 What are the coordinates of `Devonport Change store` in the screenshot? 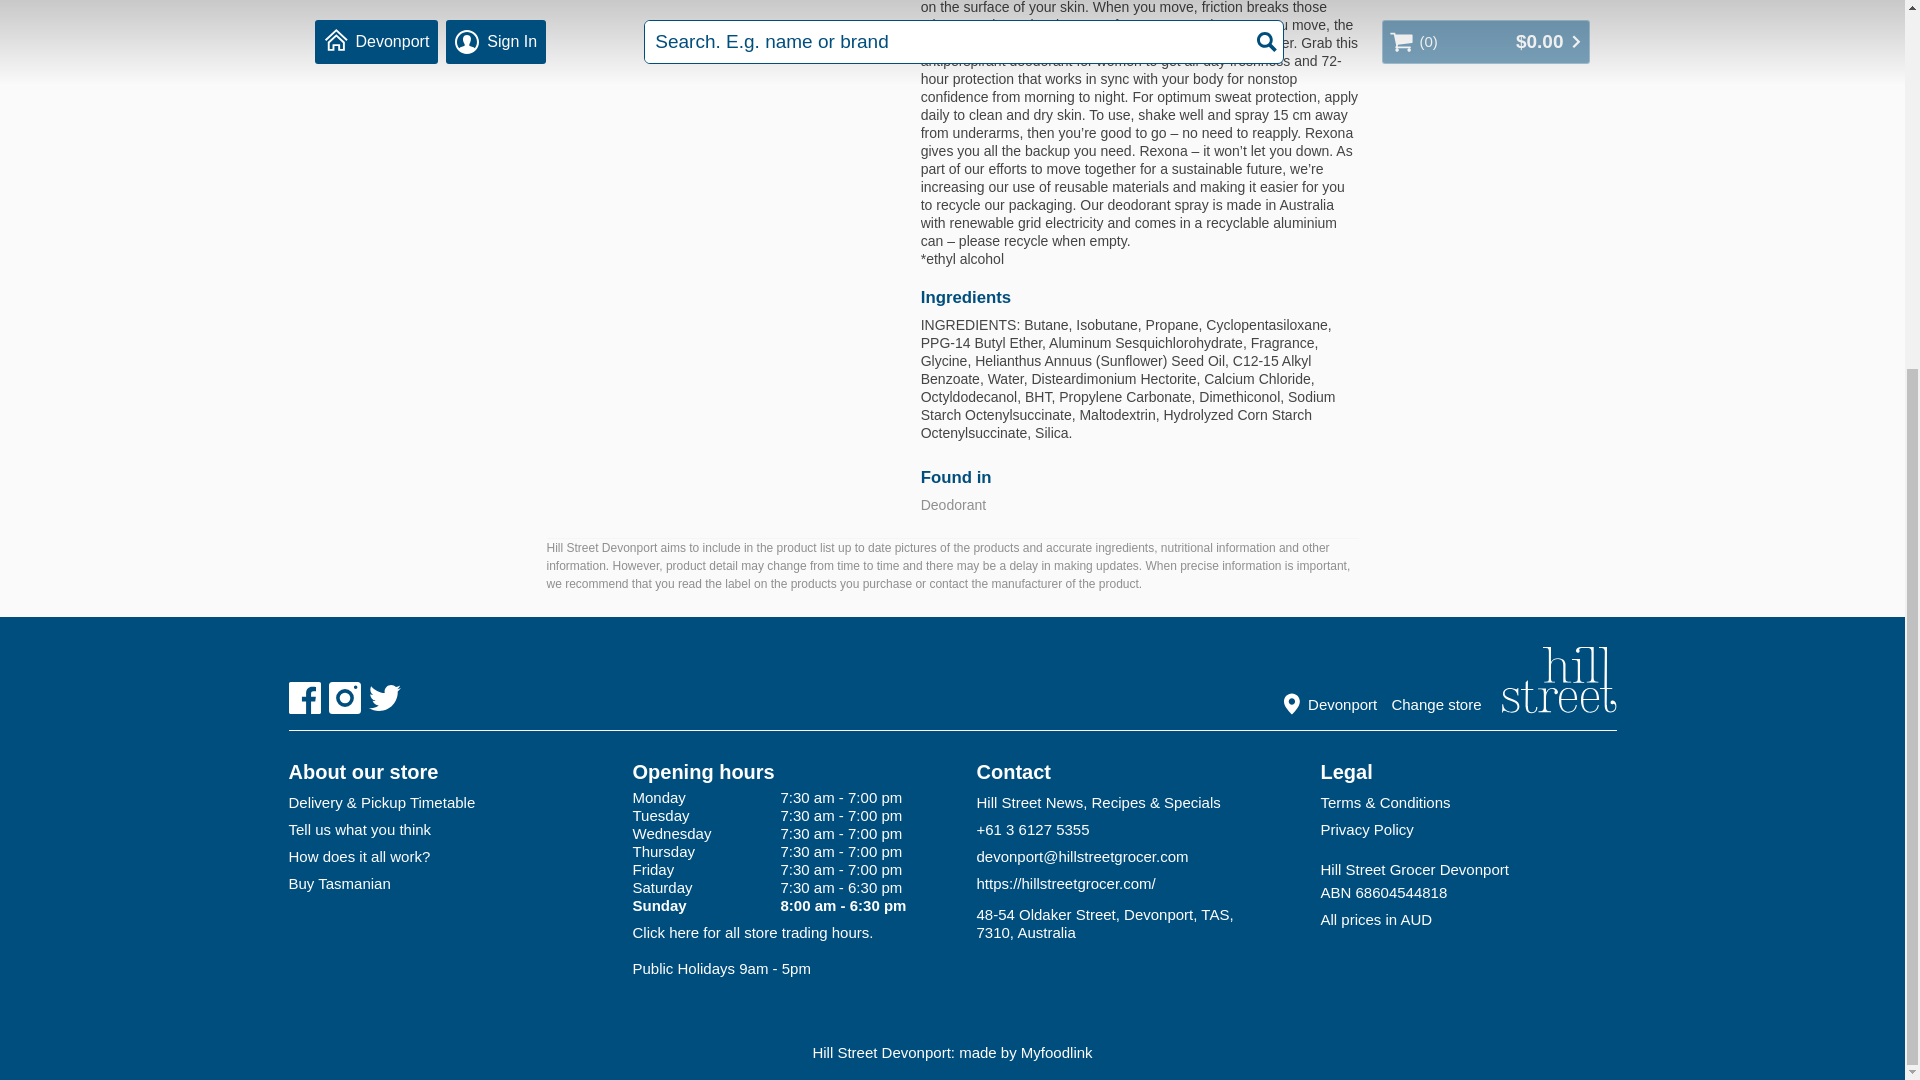 It's located at (1390, 700).